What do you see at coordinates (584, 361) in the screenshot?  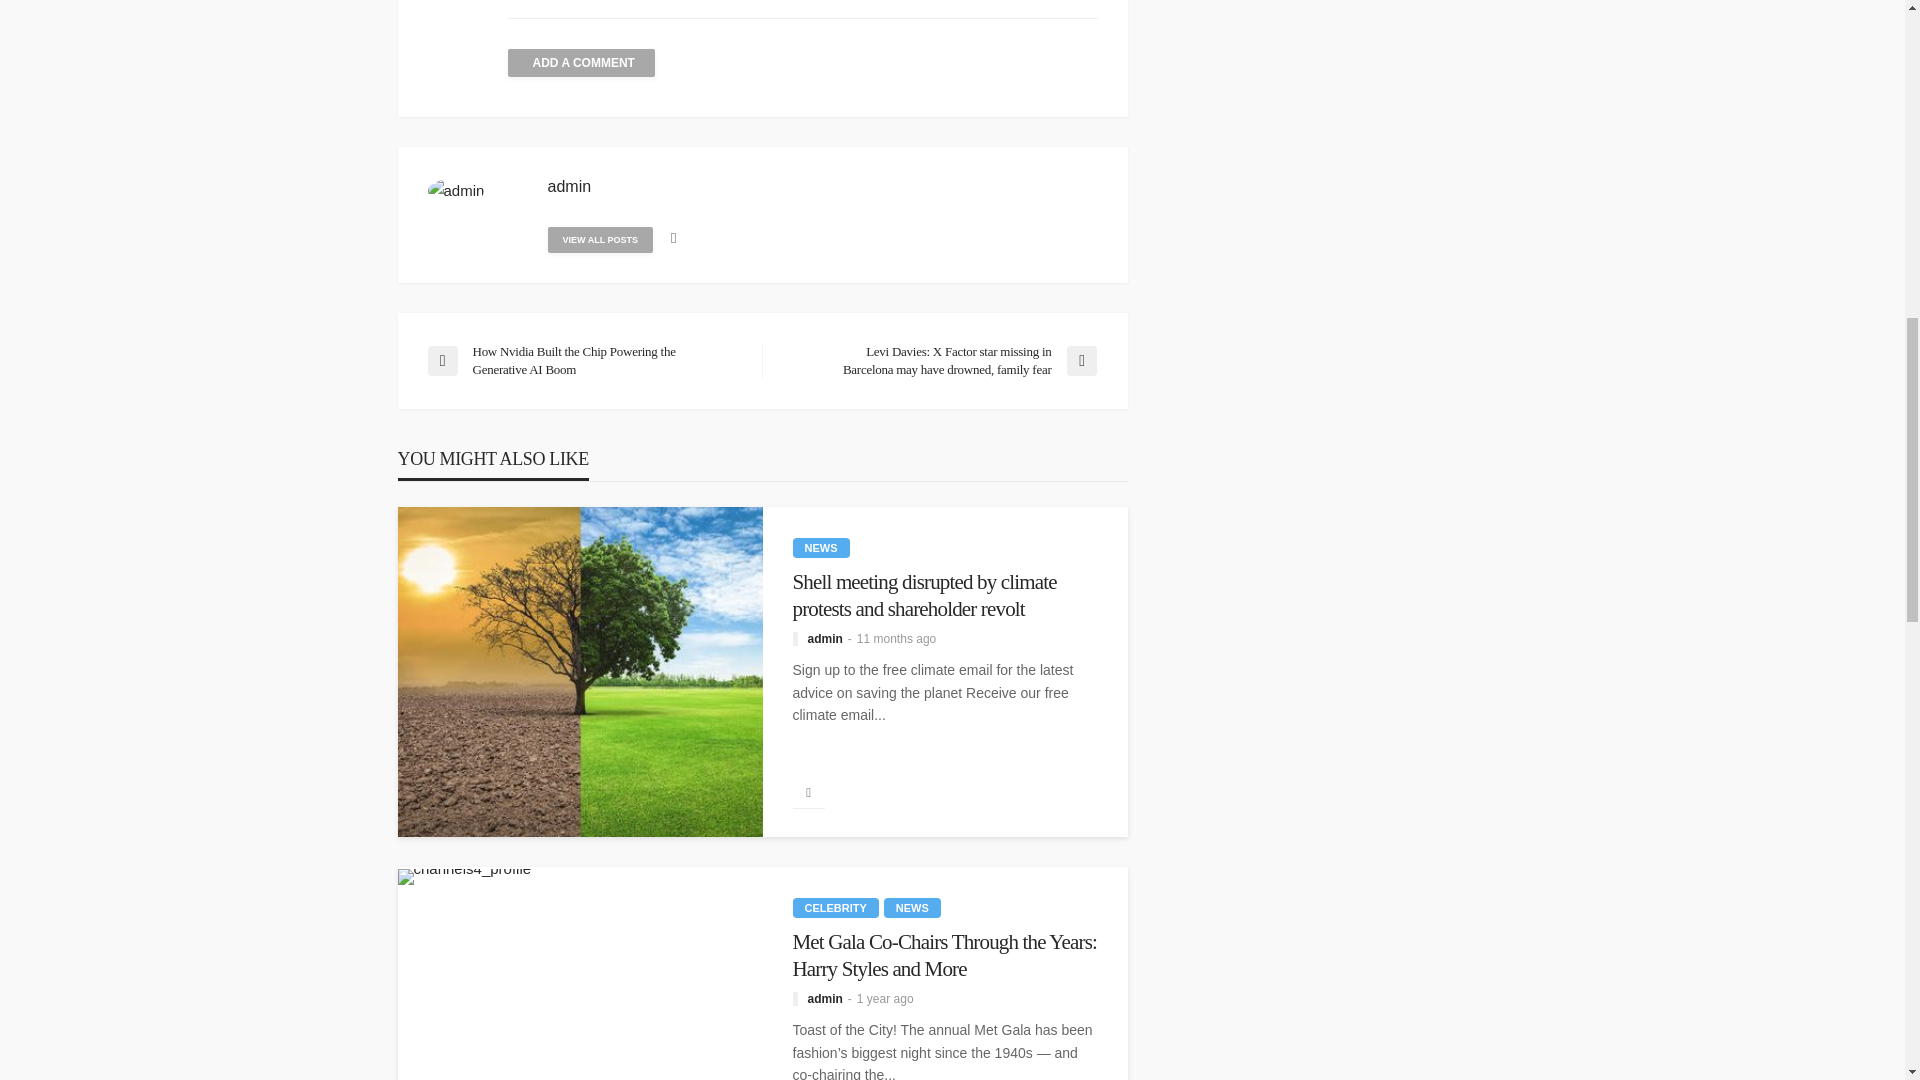 I see `How Nvidia Built the Chip Powering the Generative AI Boom` at bounding box center [584, 361].